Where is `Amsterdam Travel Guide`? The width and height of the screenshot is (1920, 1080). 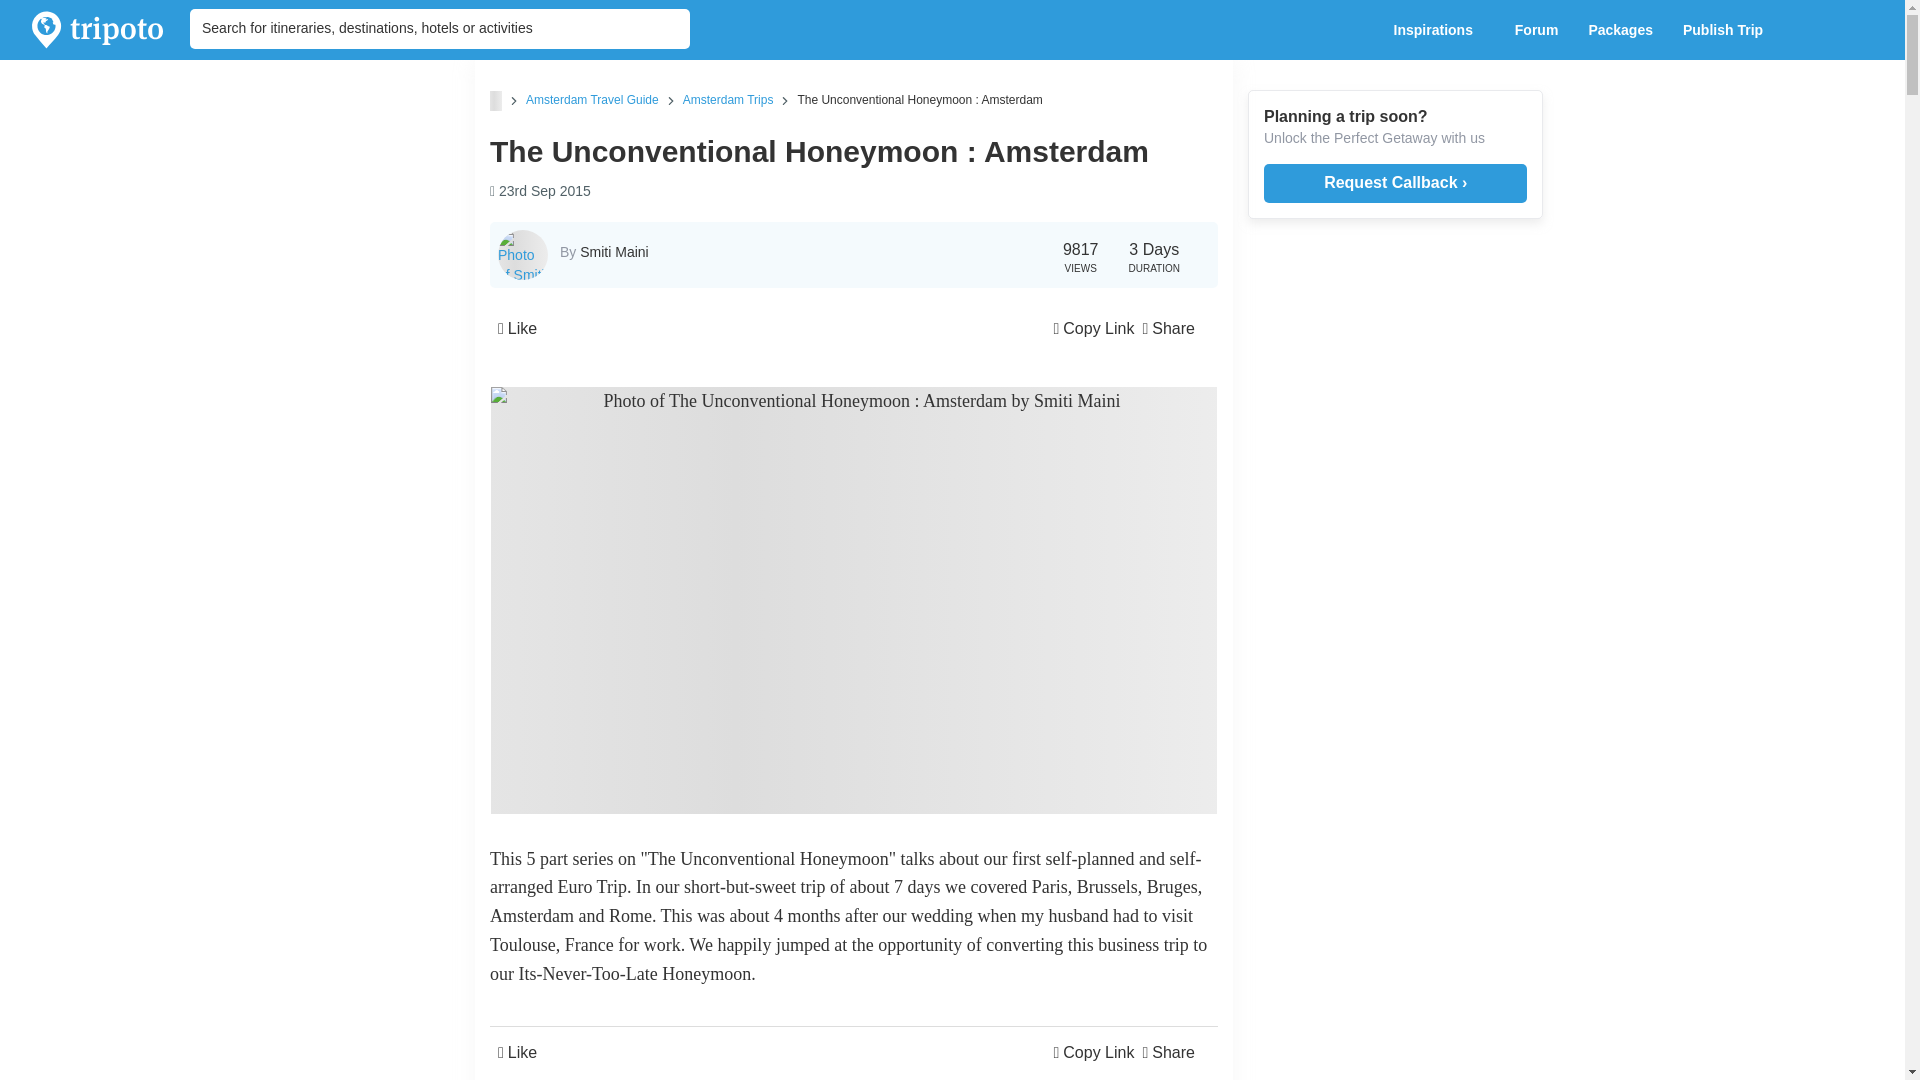 Amsterdam Travel Guide is located at coordinates (592, 99).